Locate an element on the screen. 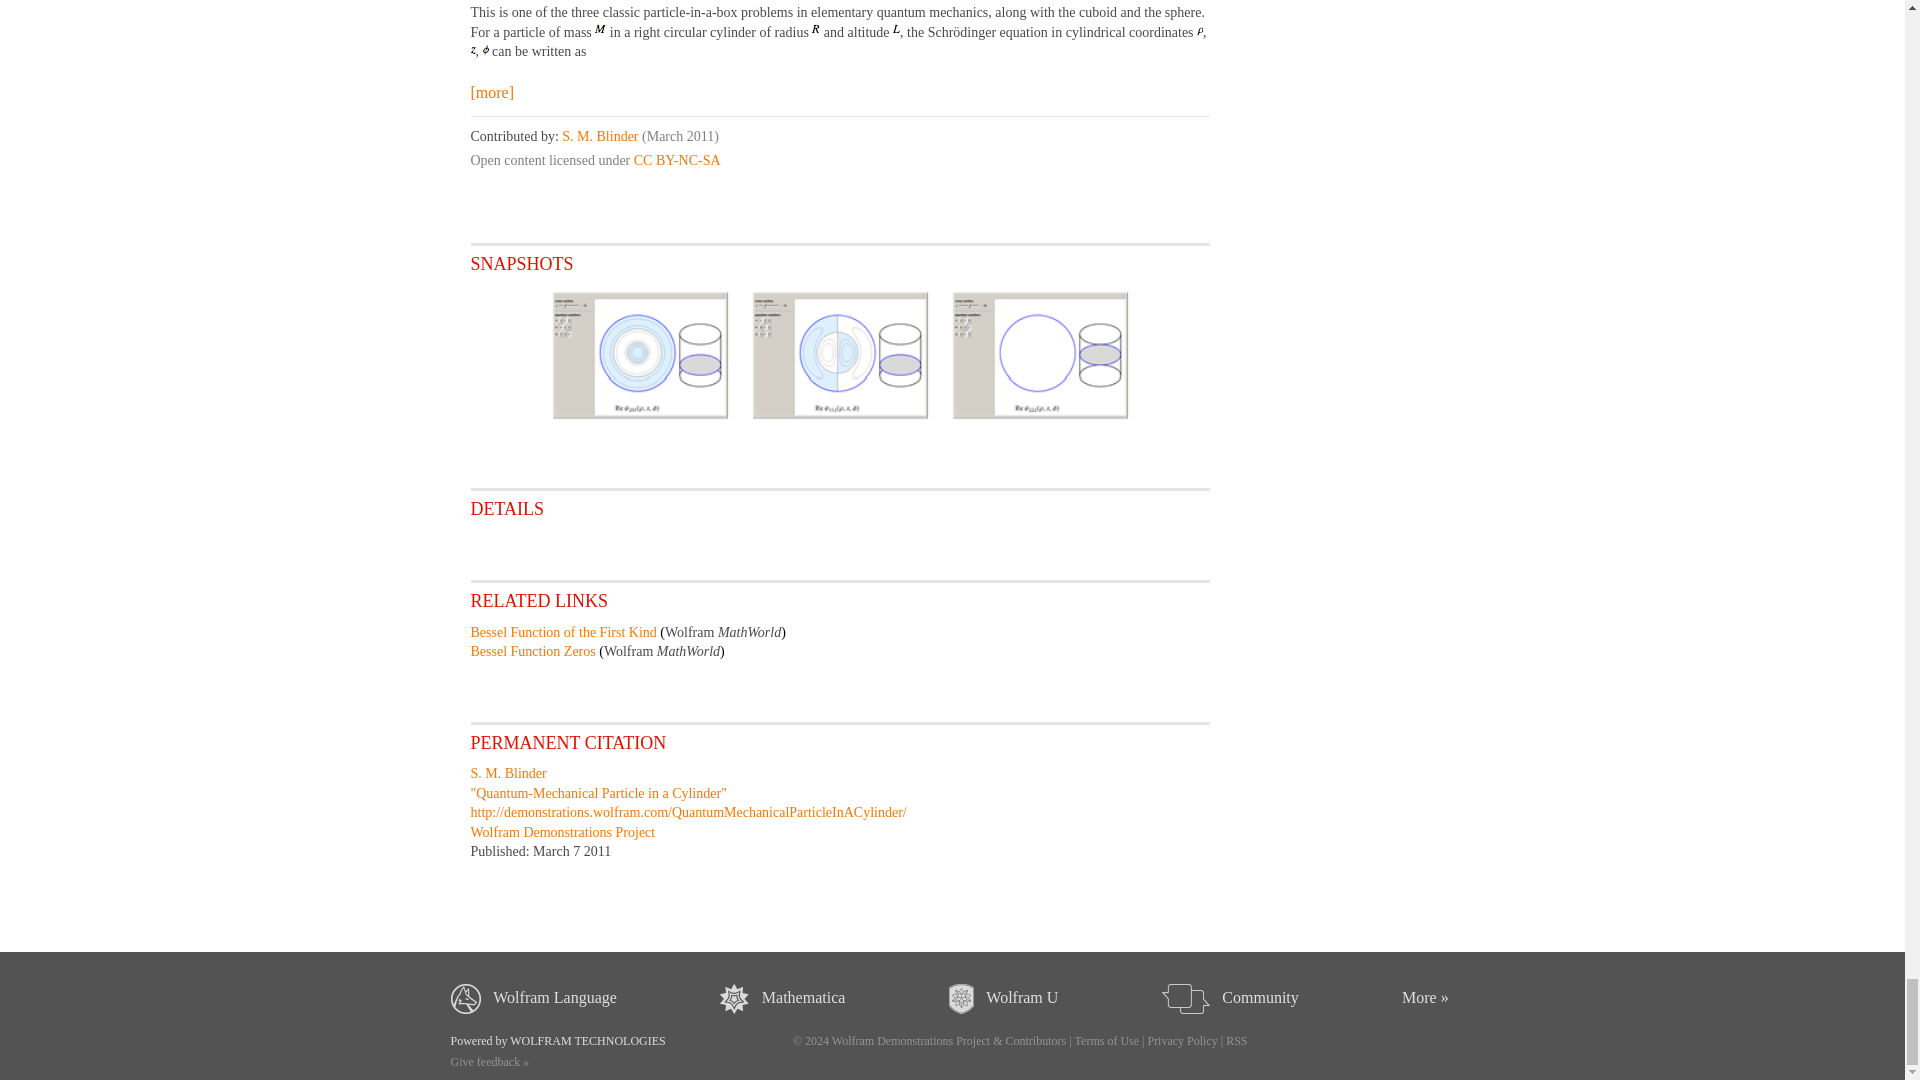  S. M. Blinder is located at coordinates (600, 136).